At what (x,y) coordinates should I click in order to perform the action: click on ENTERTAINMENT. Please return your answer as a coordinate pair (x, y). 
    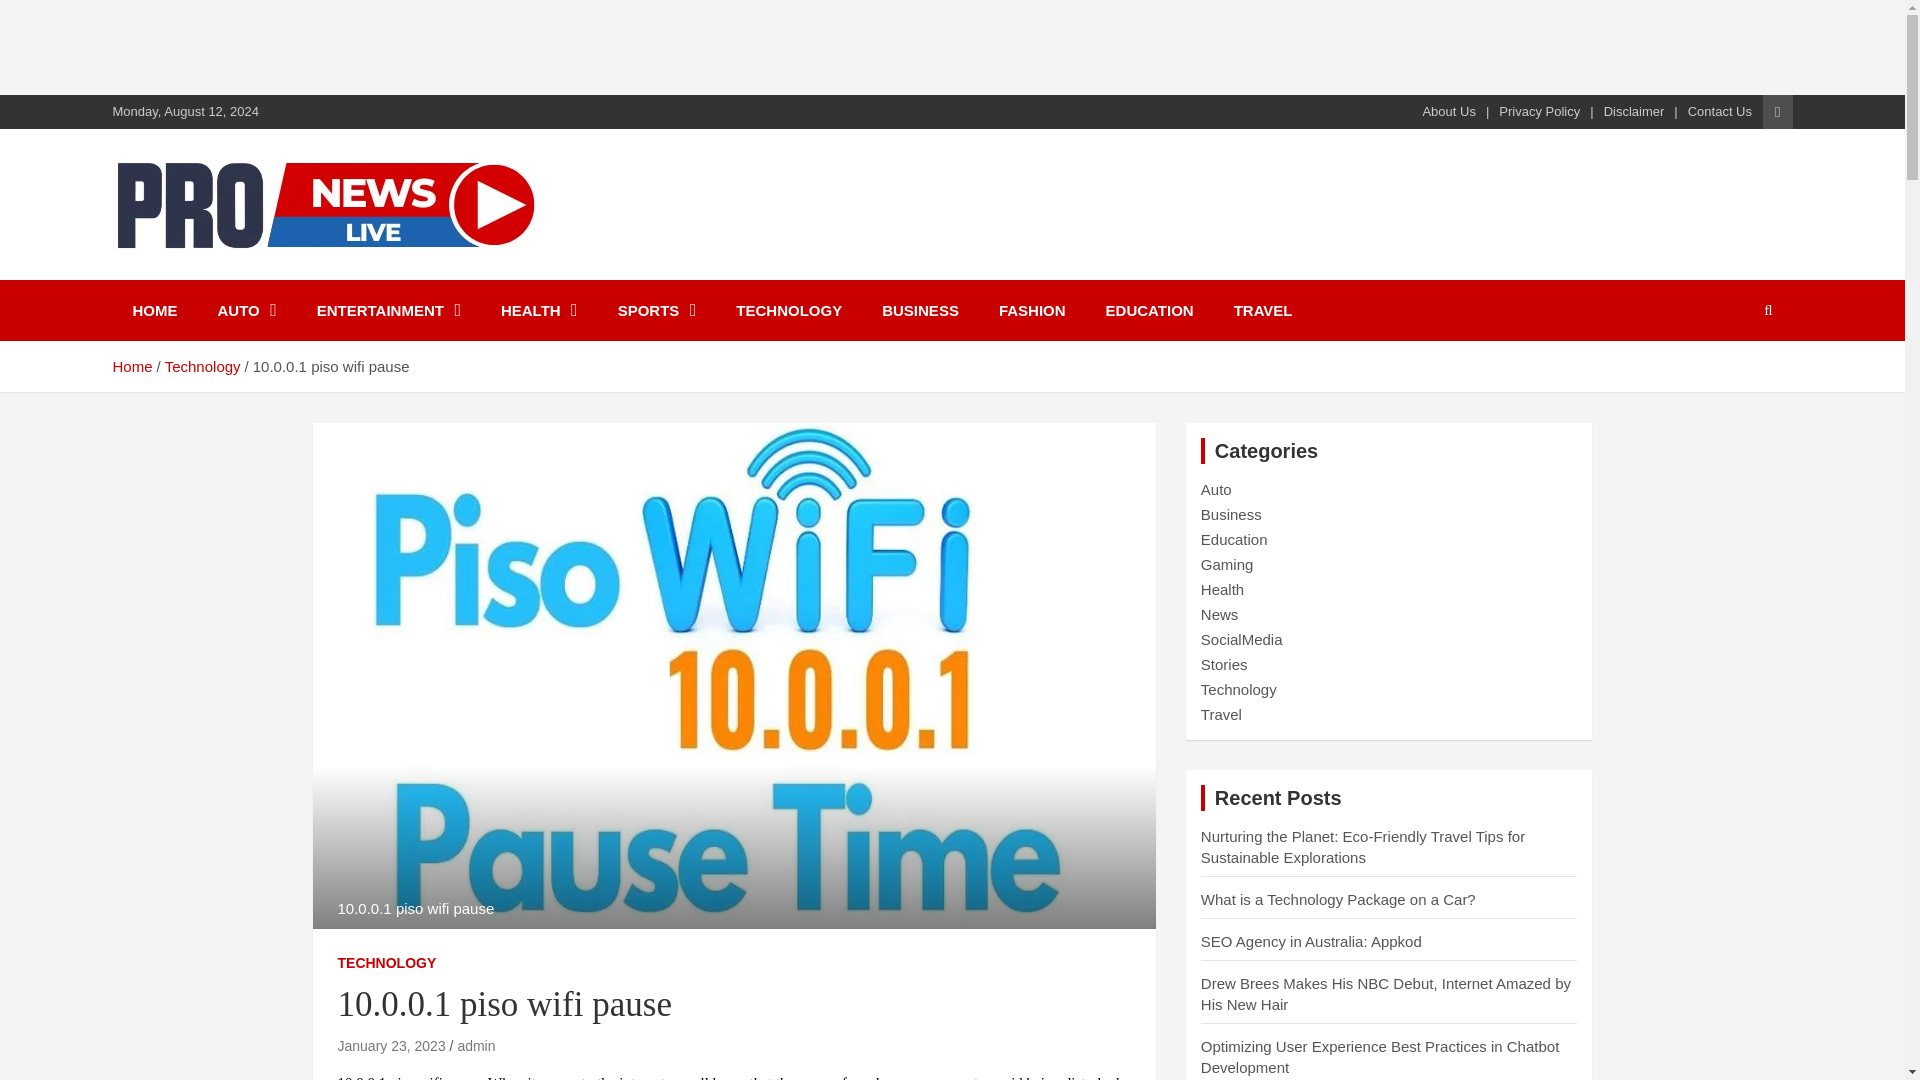
    Looking at the image, I should click on (389, 310).